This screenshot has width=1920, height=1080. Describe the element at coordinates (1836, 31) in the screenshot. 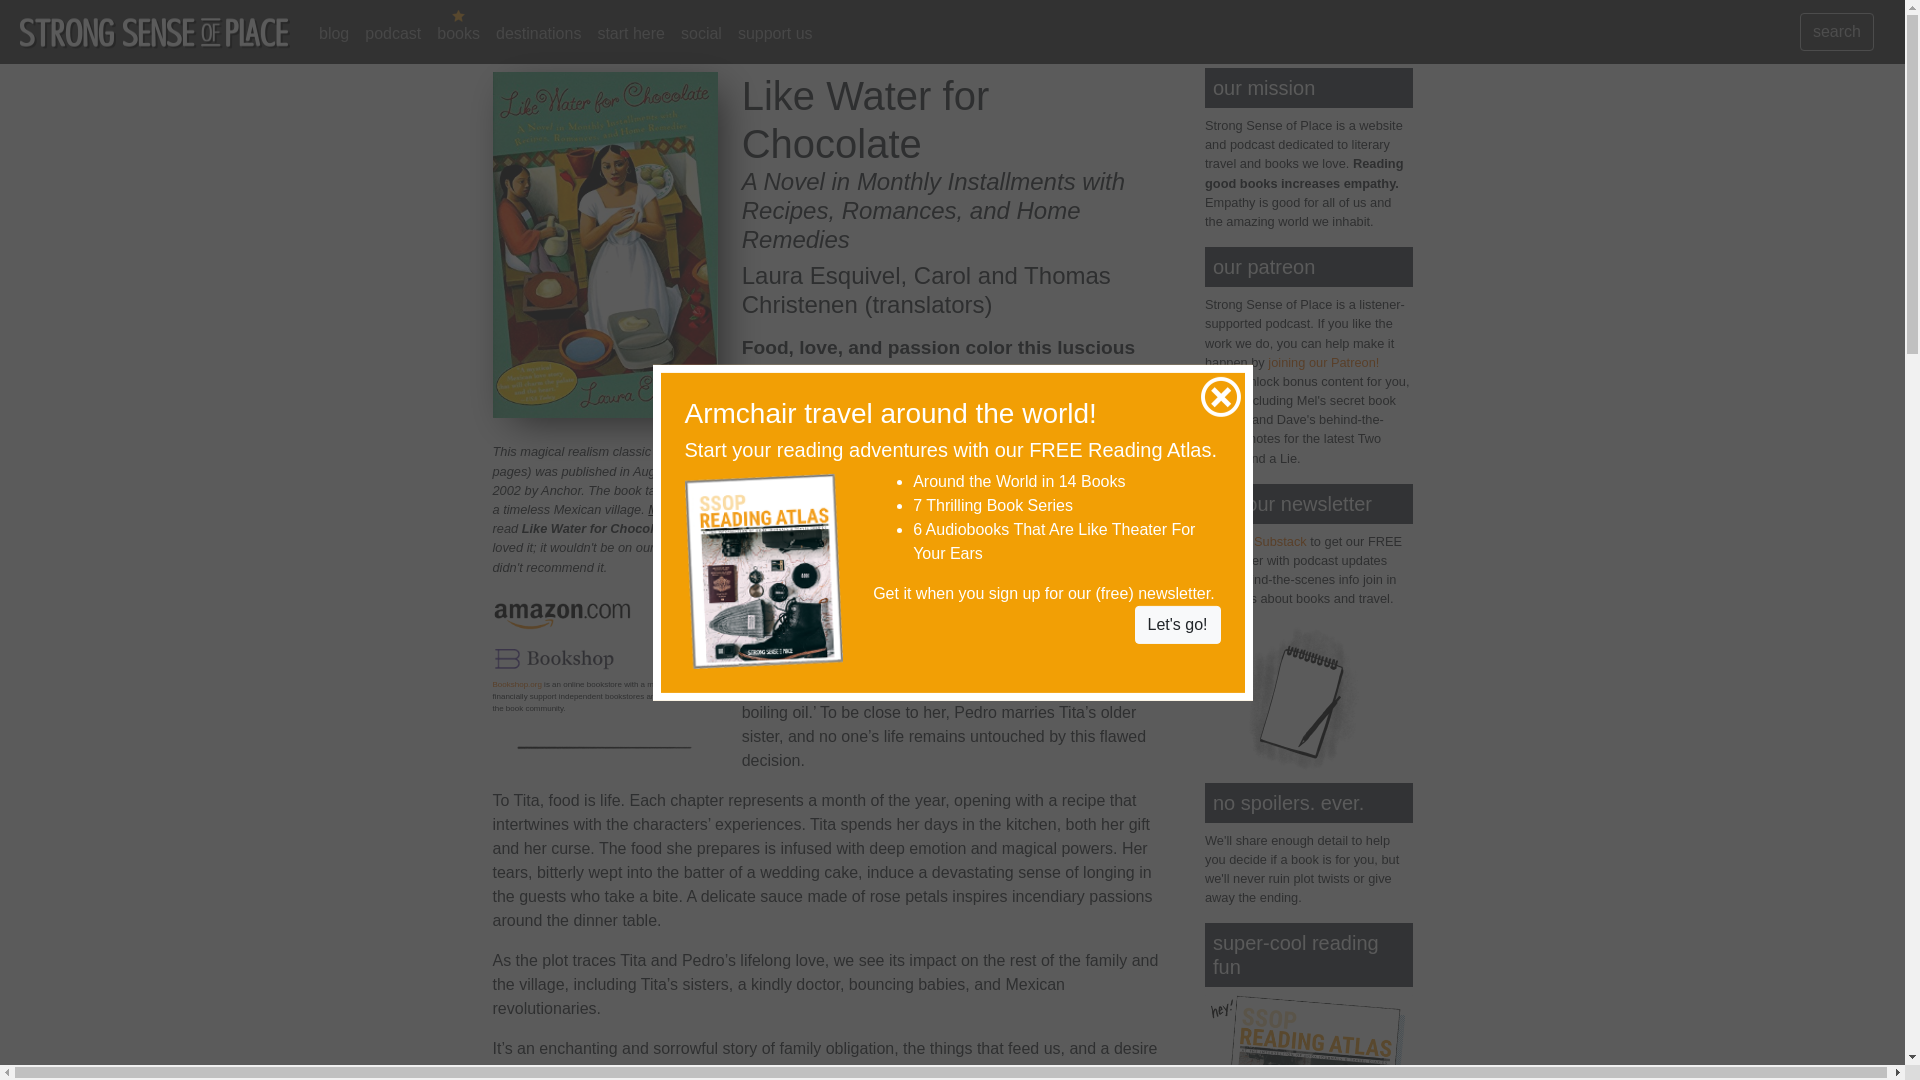

I see `search` at that location.